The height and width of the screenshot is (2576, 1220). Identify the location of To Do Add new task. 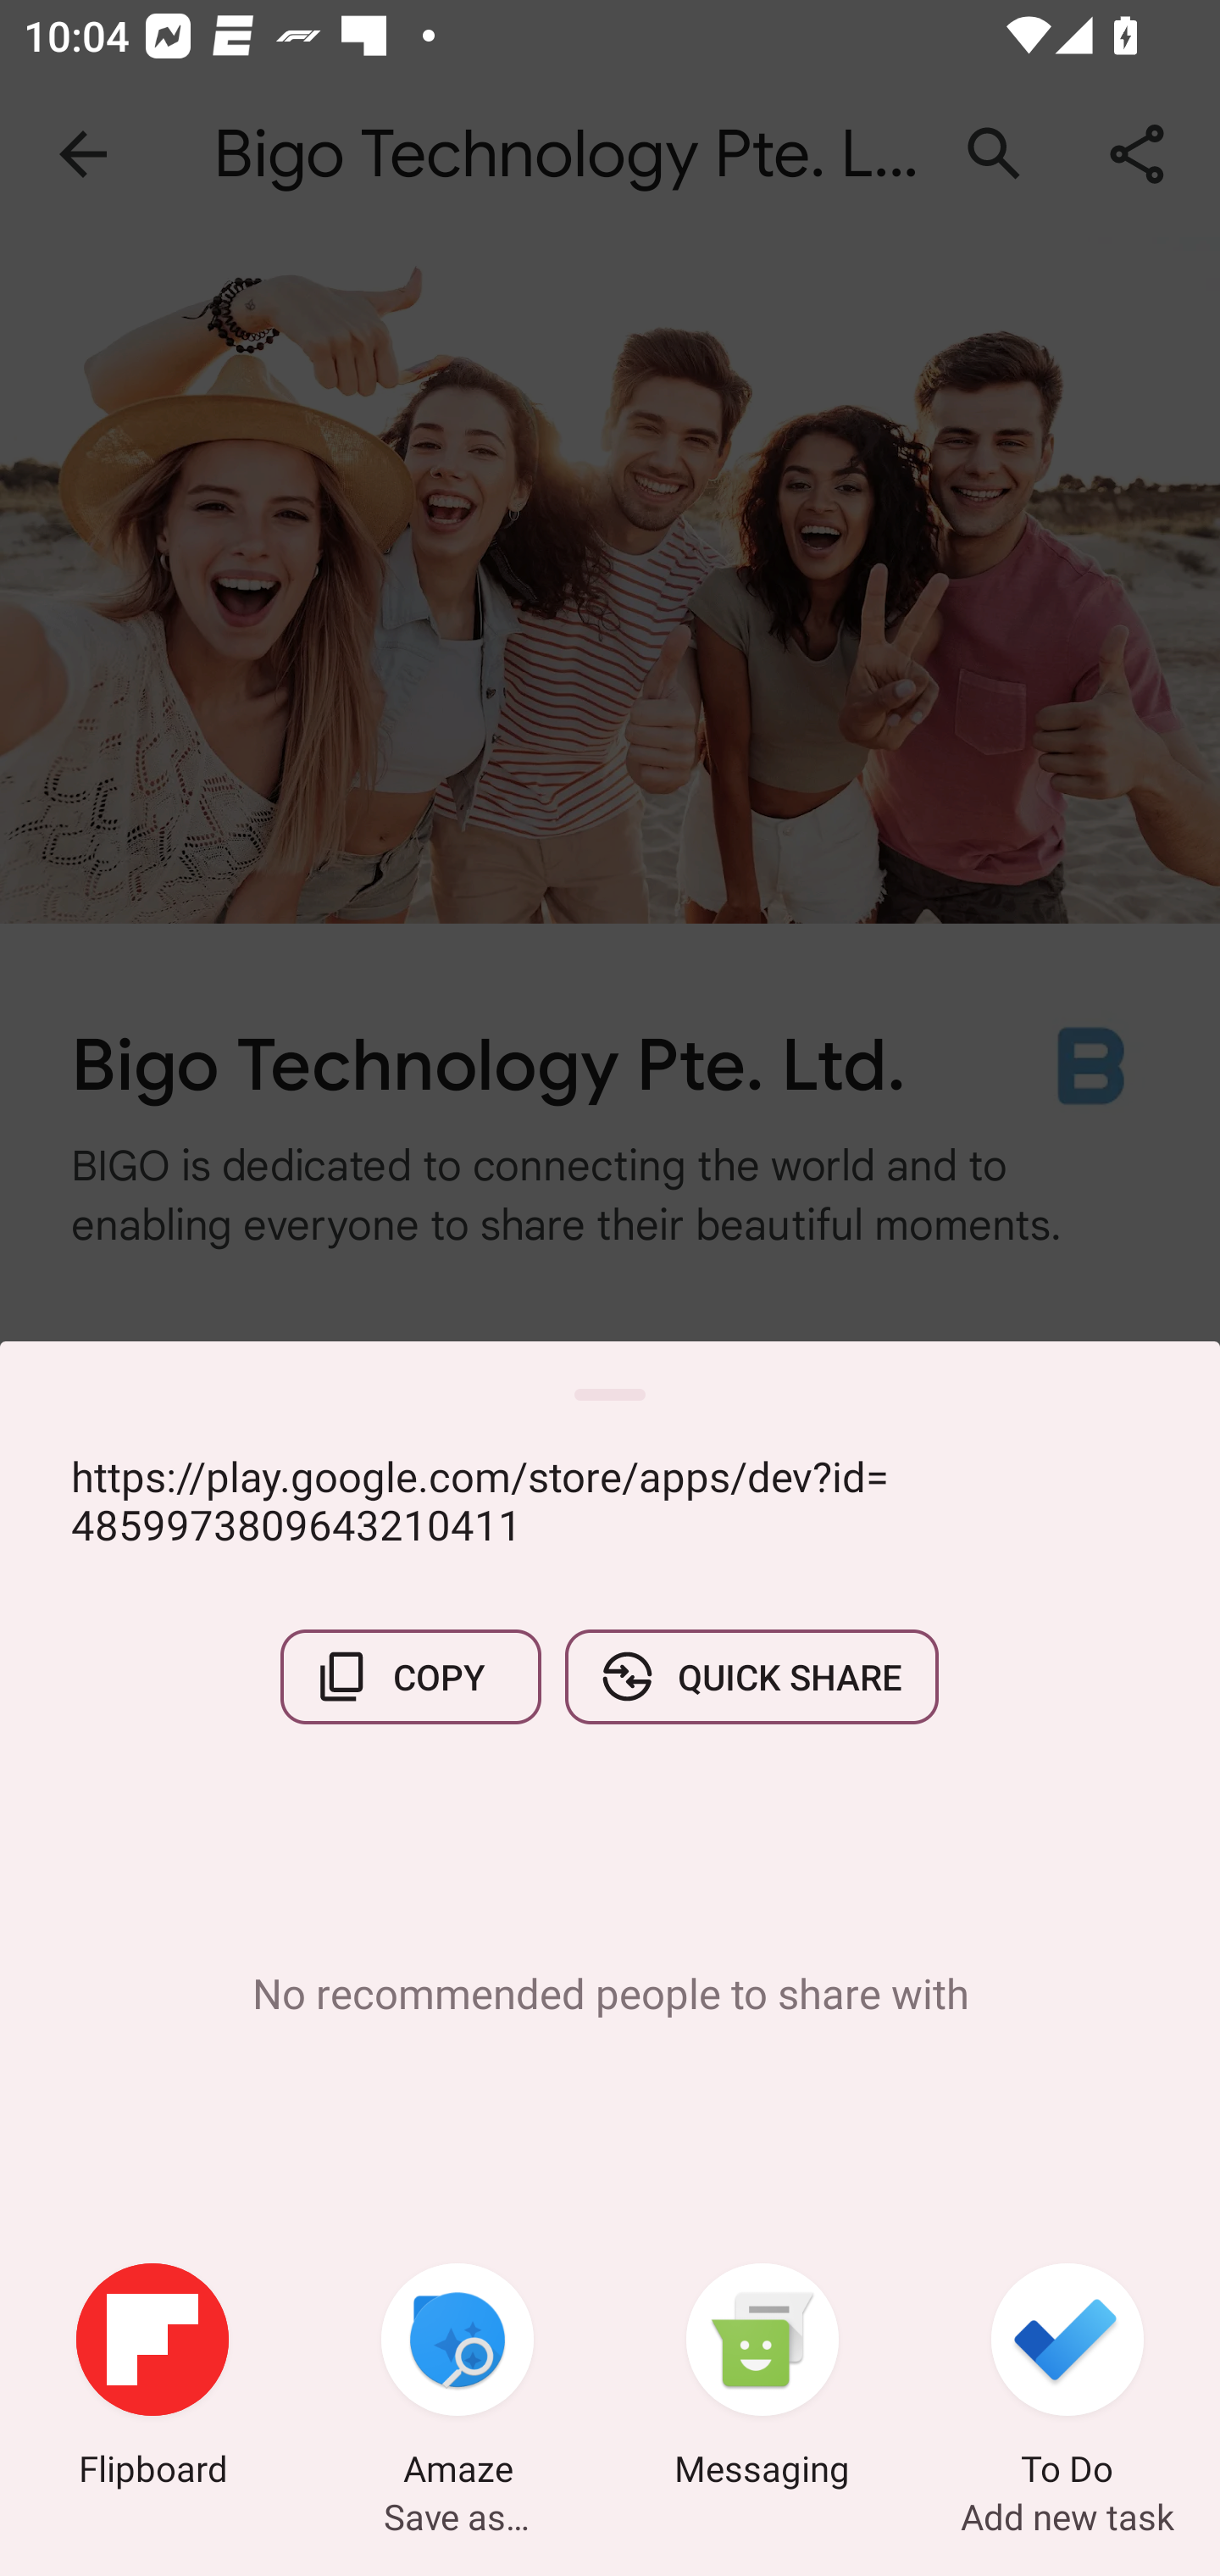
(1067, 2379).